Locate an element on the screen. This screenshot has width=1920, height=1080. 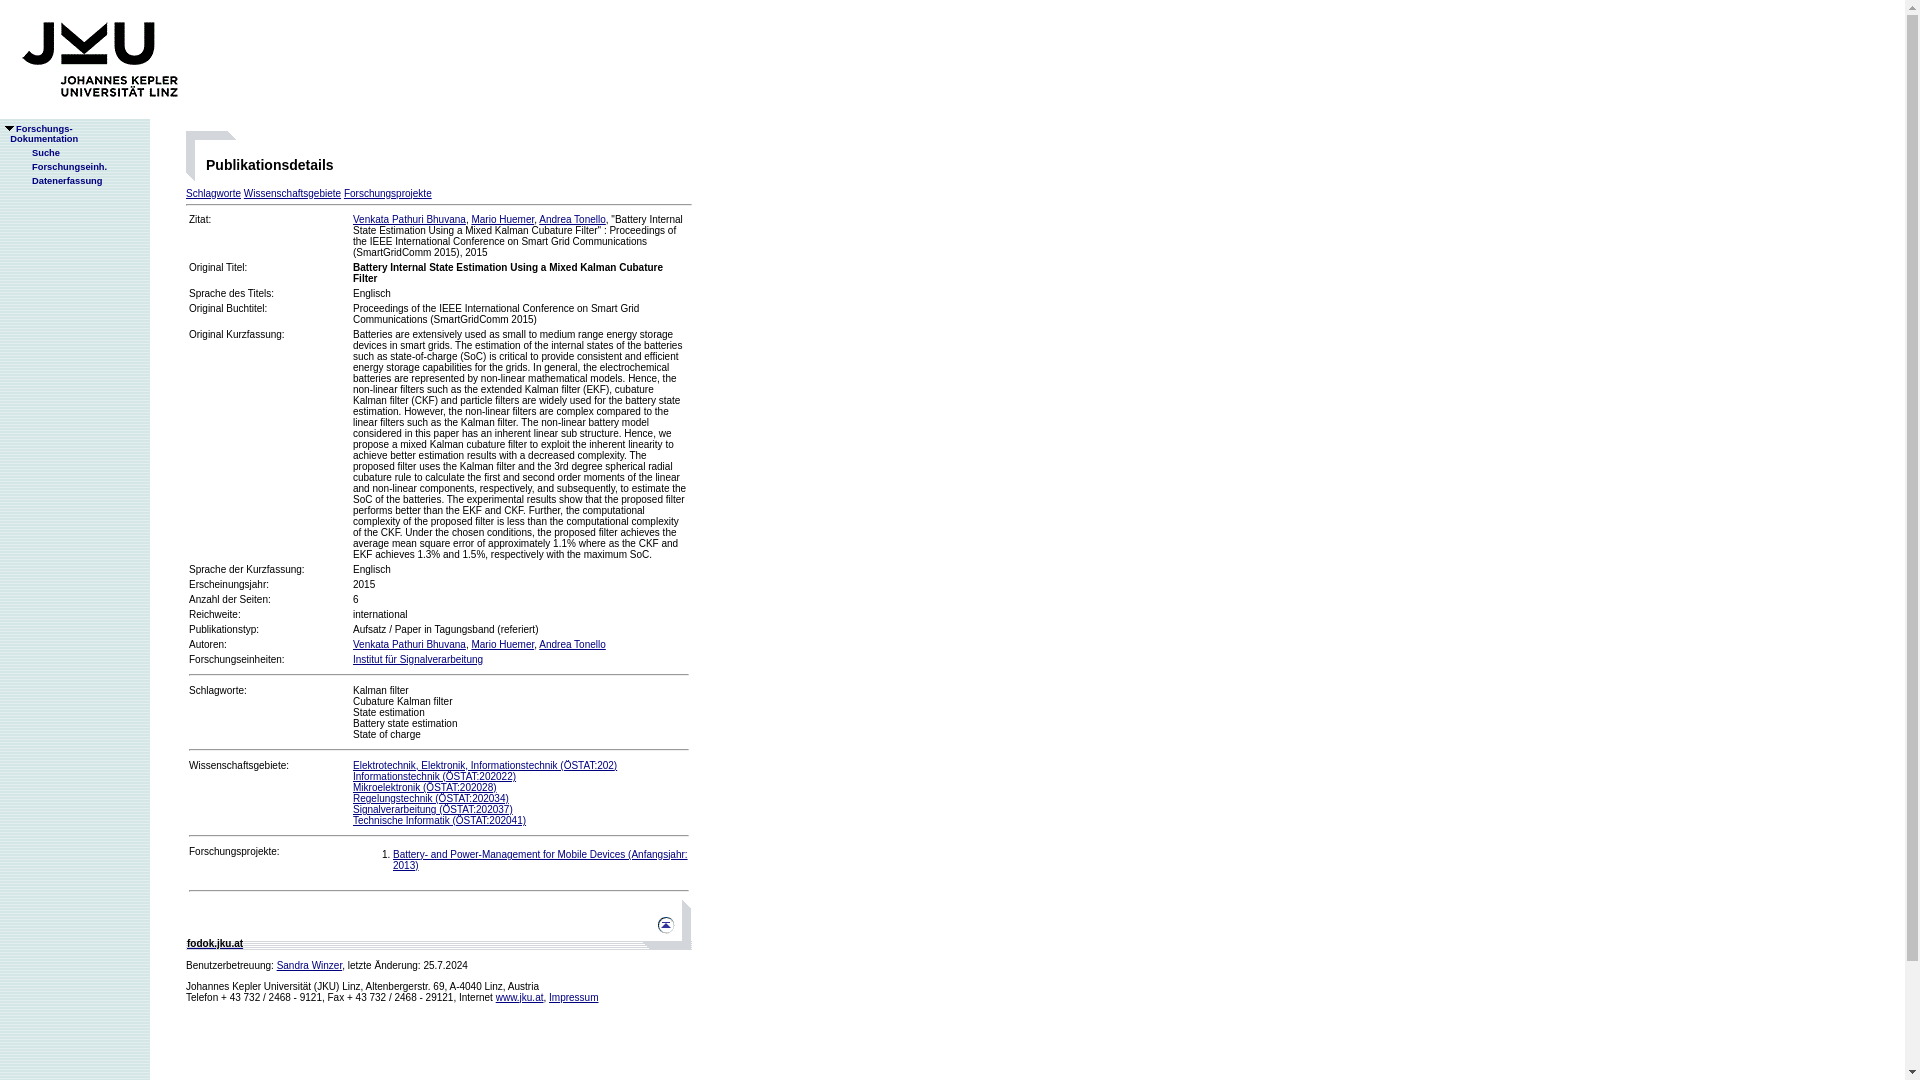
Wissenschaftsgebiete: is located at coordinates (238, 766).